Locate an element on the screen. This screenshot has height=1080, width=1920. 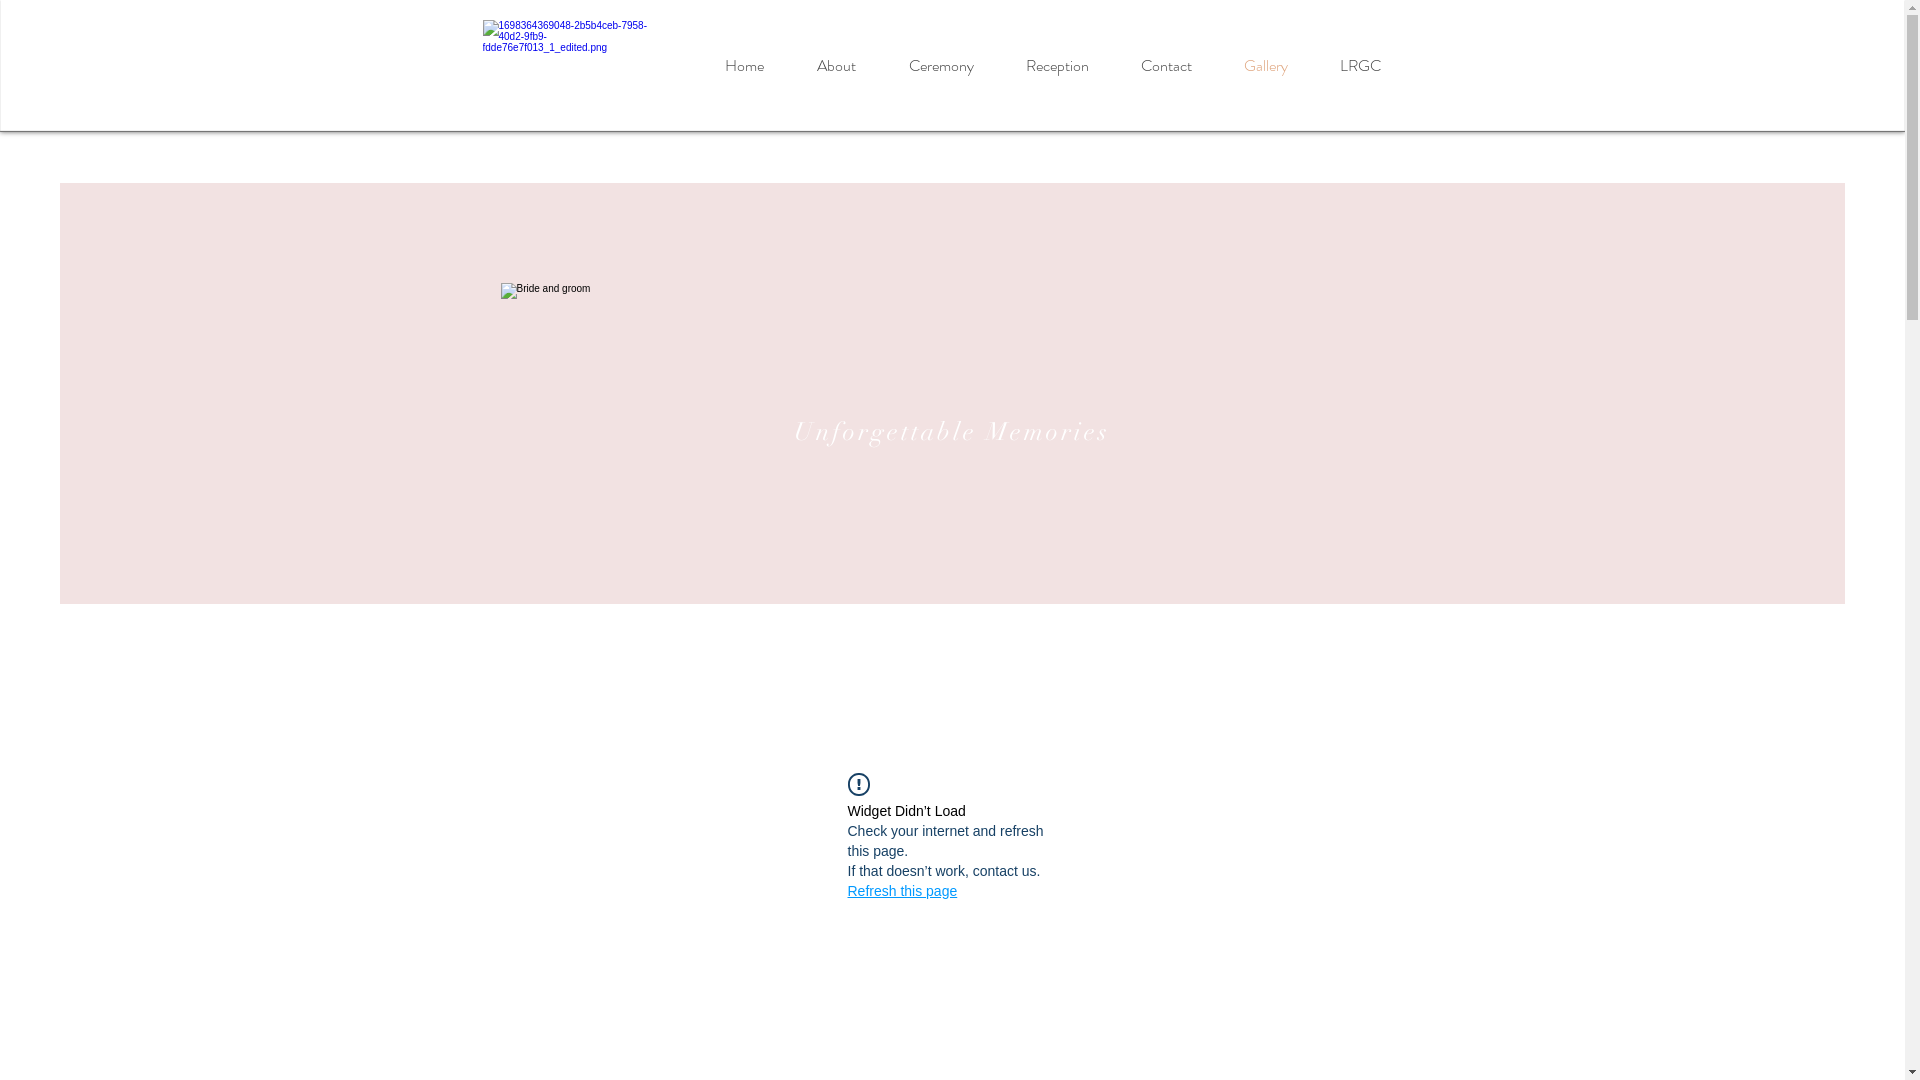
Home is located at coordinates (744, 66).